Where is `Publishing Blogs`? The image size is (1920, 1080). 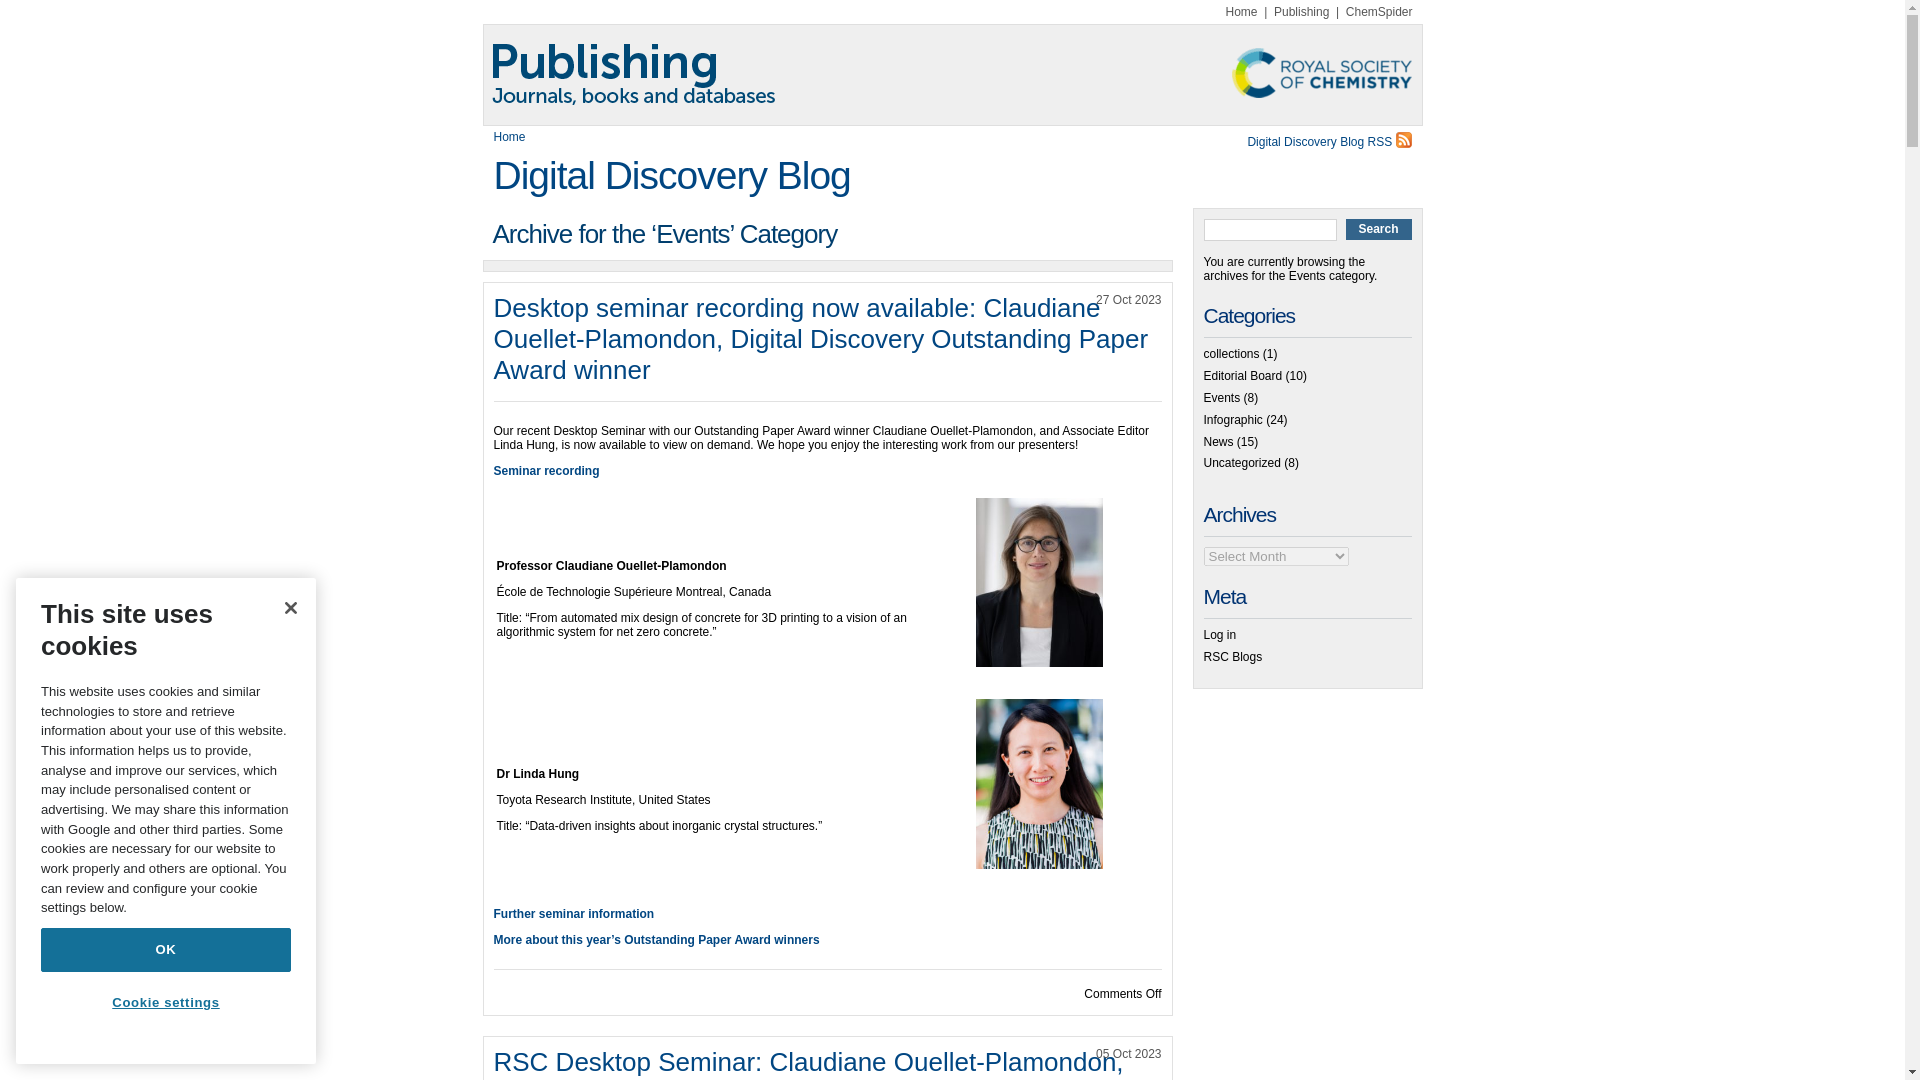
Publishing Blogs is located at coordinates (952, 74).